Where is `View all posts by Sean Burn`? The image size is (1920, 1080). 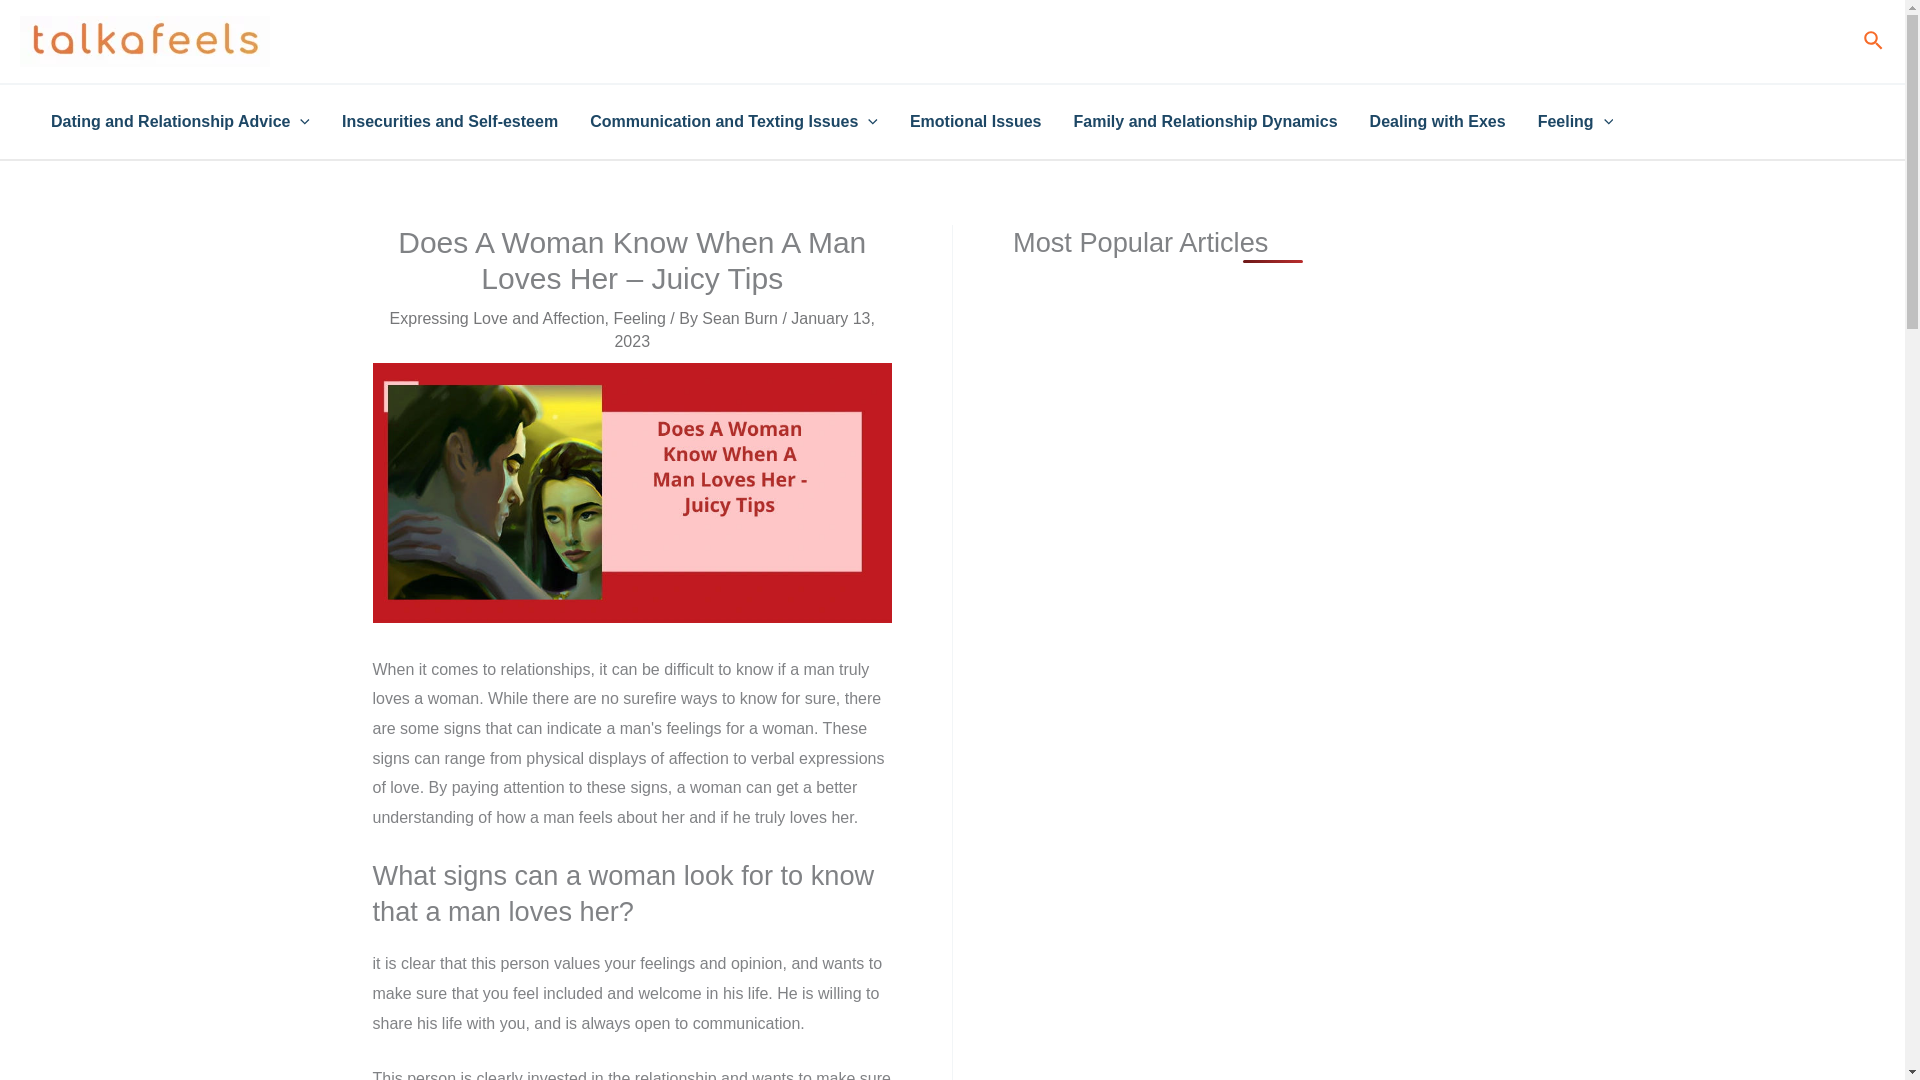 View all posts by Sean Burn is located at coordinates (742, 318).